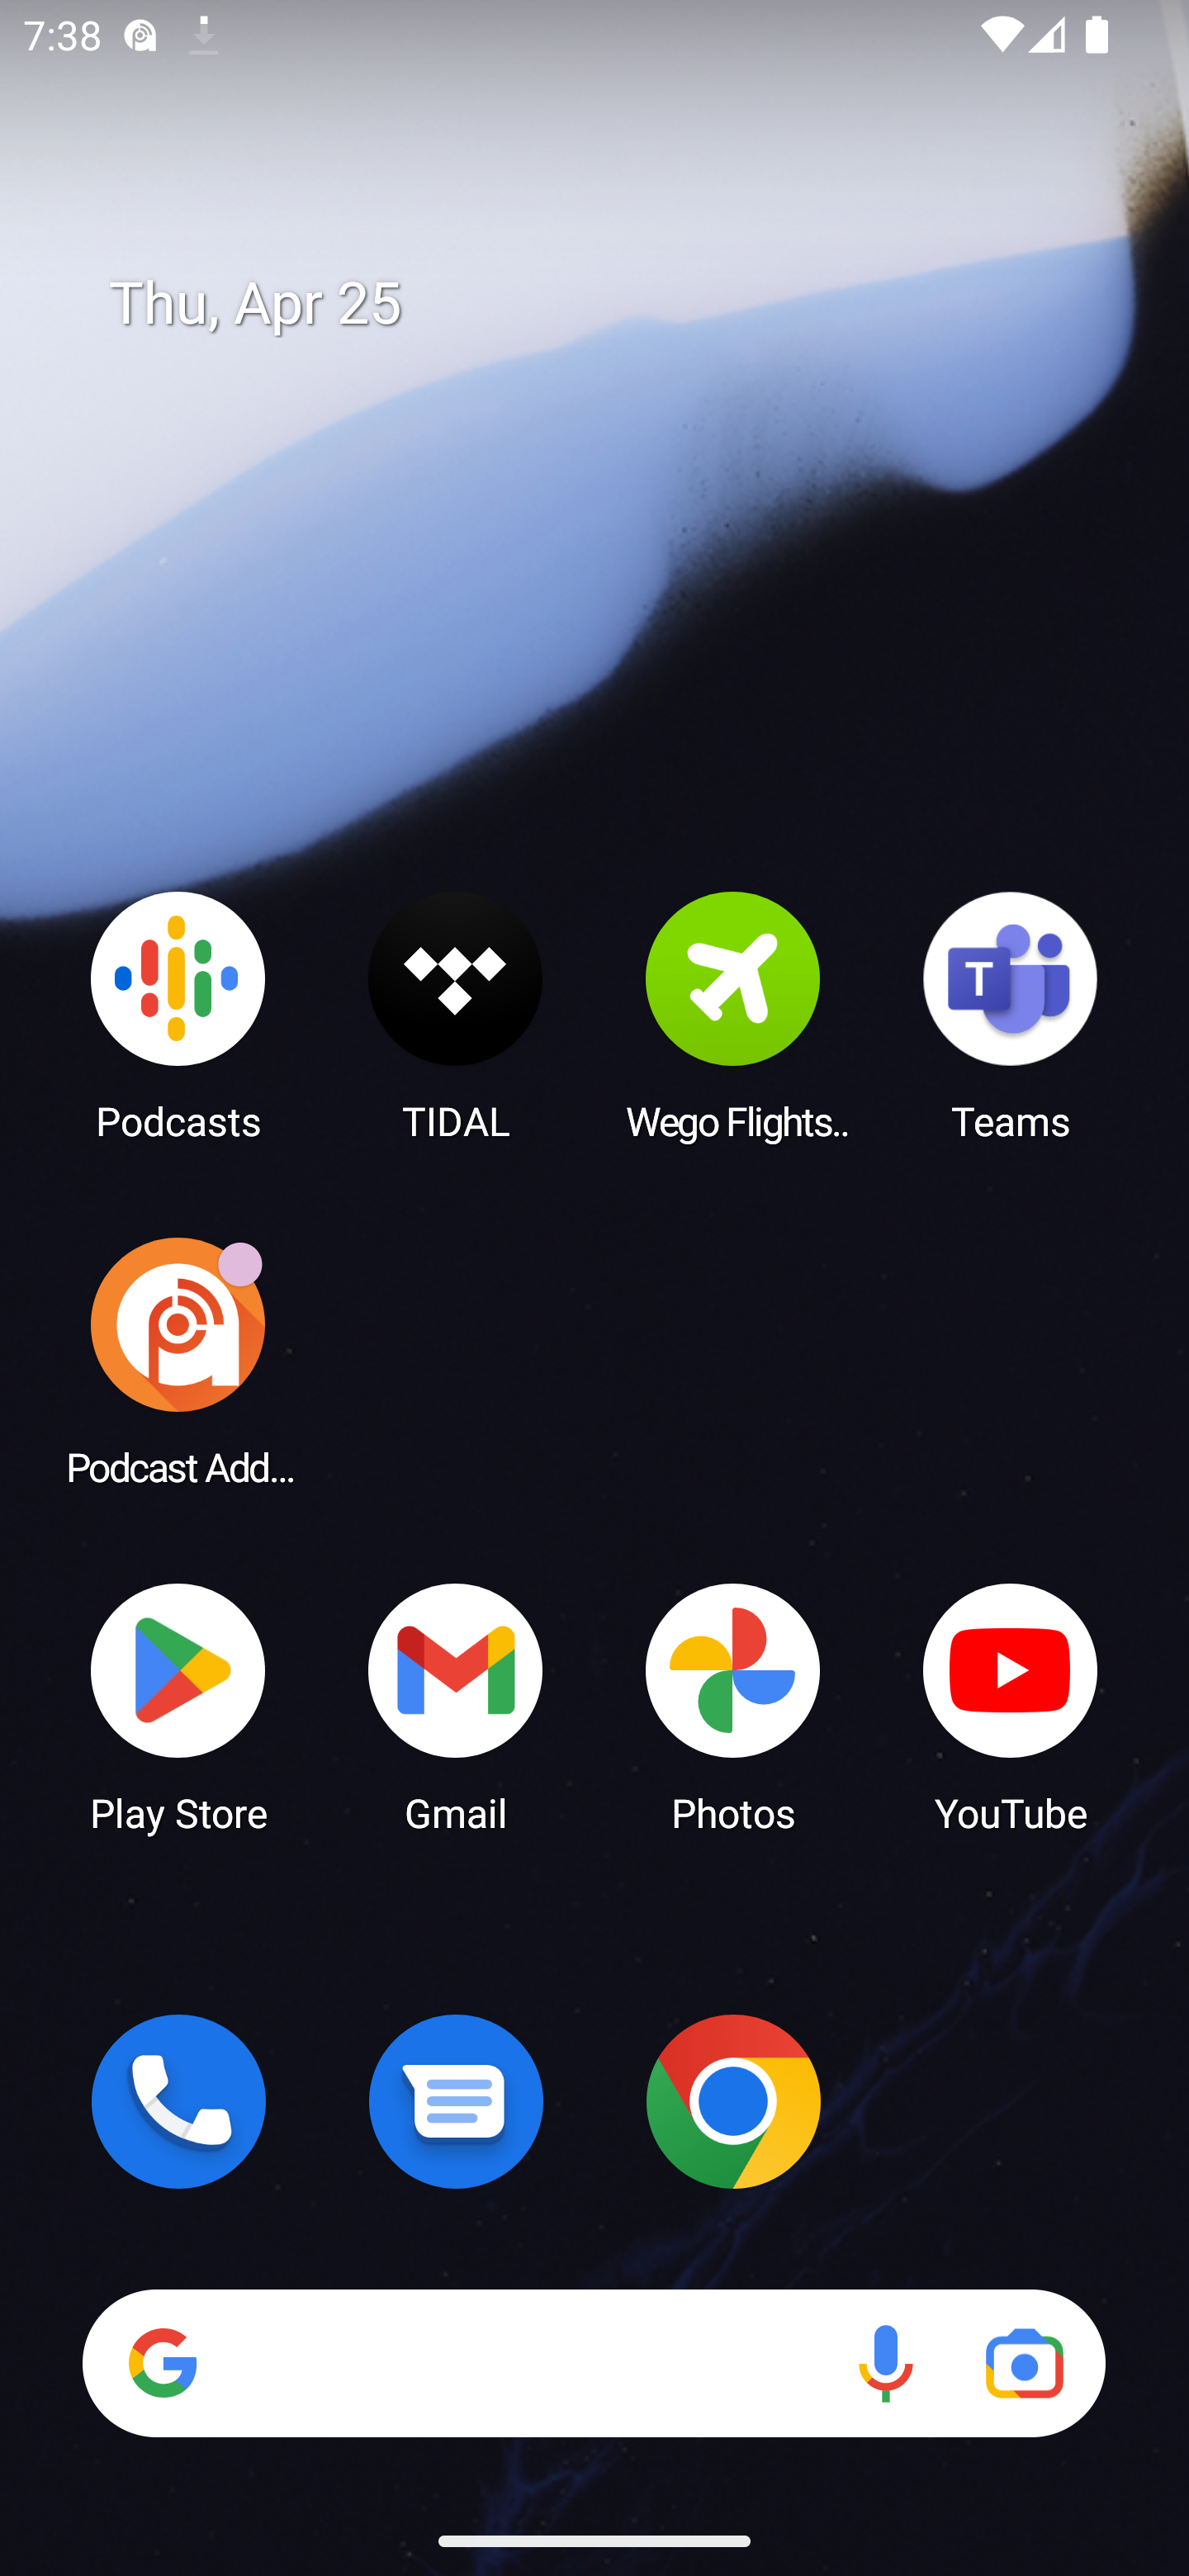 This screenshot has height=2576, width=1189. I want to click on Messages, so click(456, 2101).